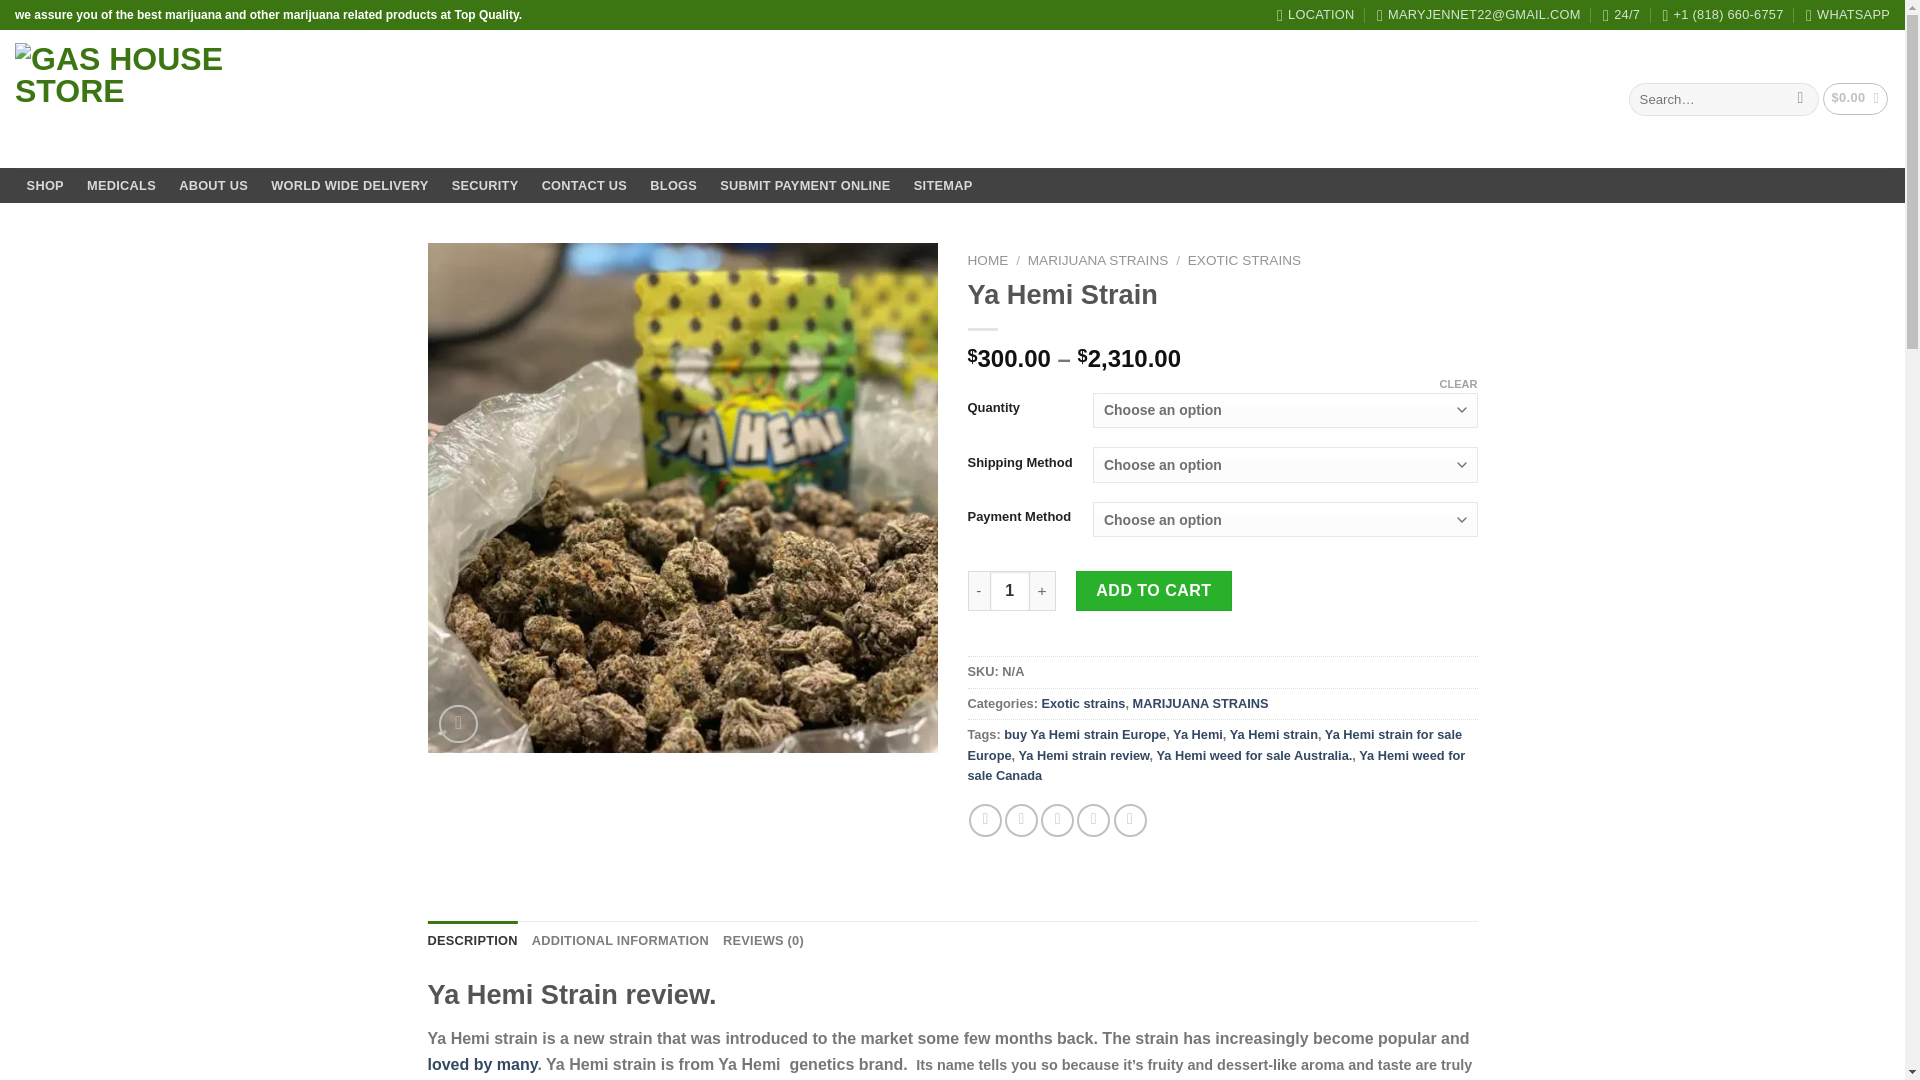 Image resolution: width=1920 pixels, height=1080 pixels. What do you see at coordinates (1316, 15) in the screenshot?
I see ` 1238 34th St,Bakersfield,CA 93301` at bounding box center [1316, 15].